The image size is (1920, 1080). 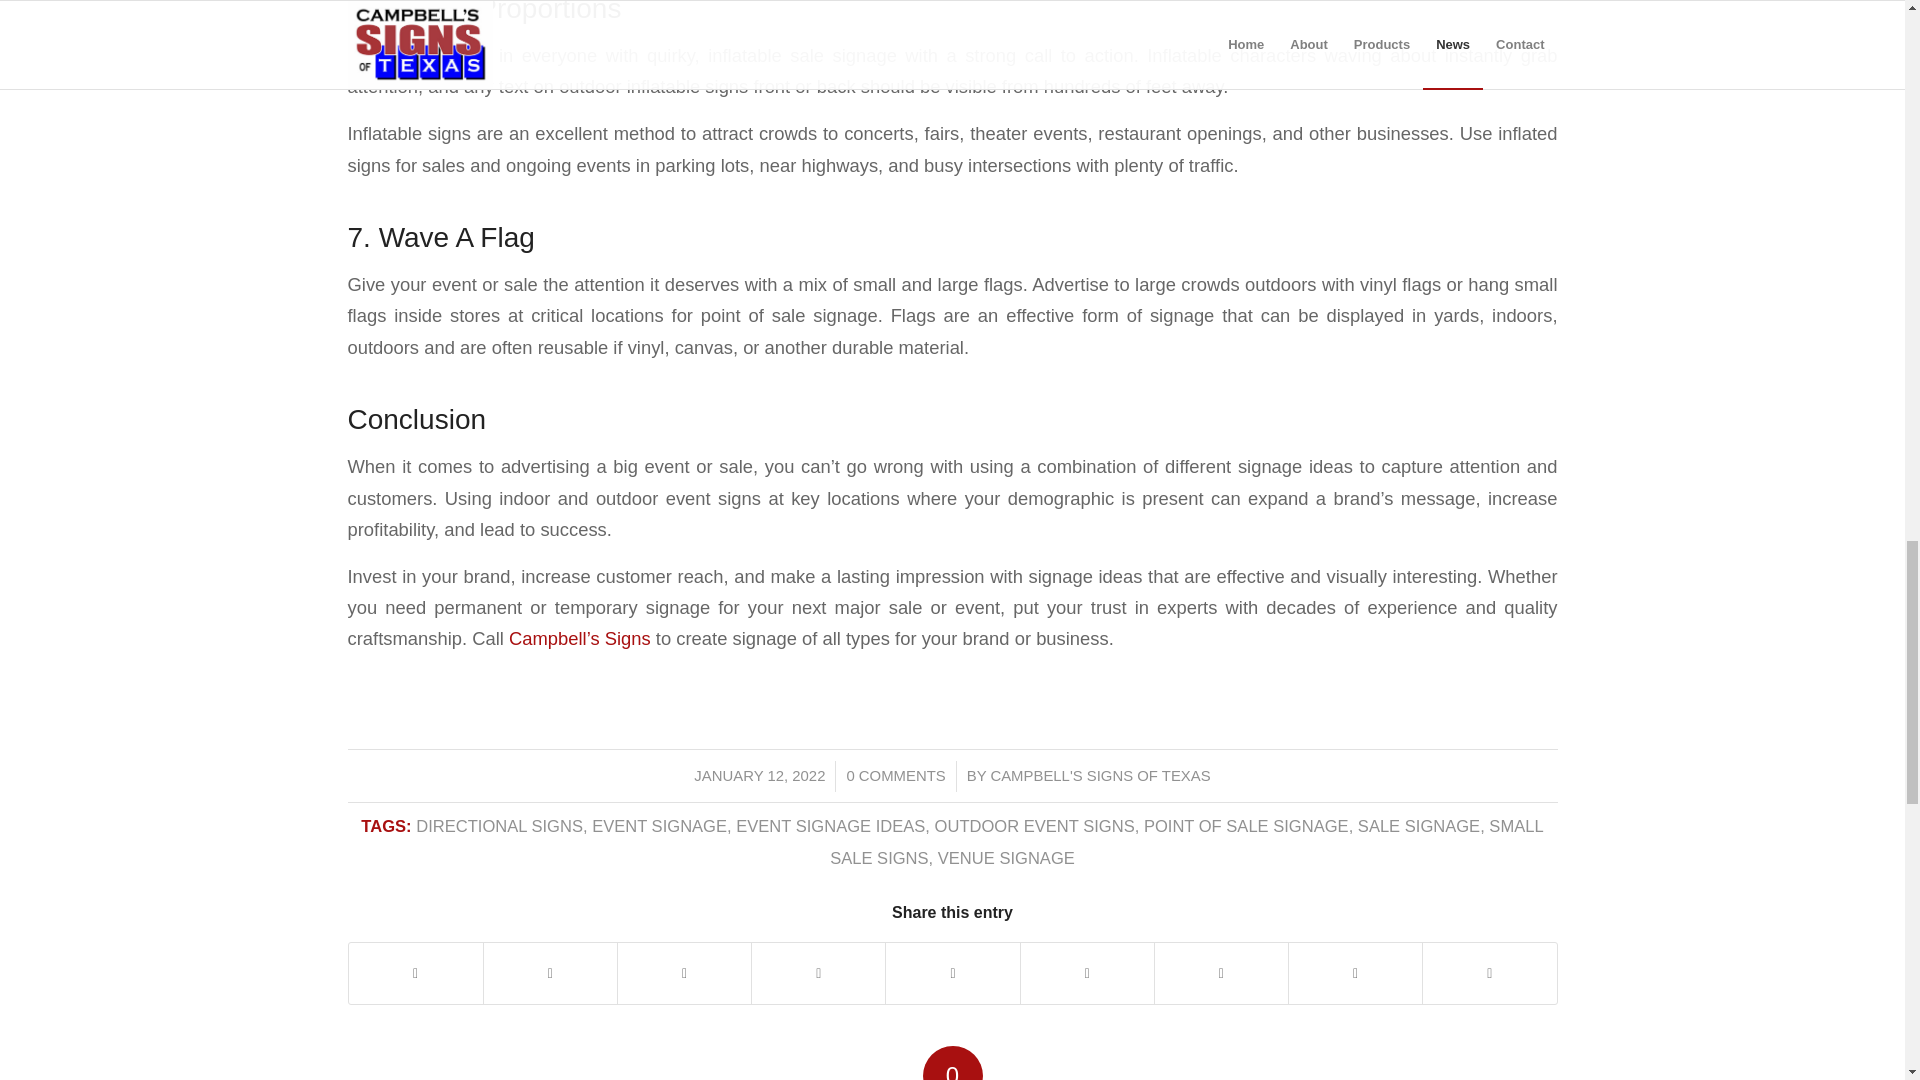 I want to click on POINT OF SALE SIGNAGE, so click(x=1246, y=826).